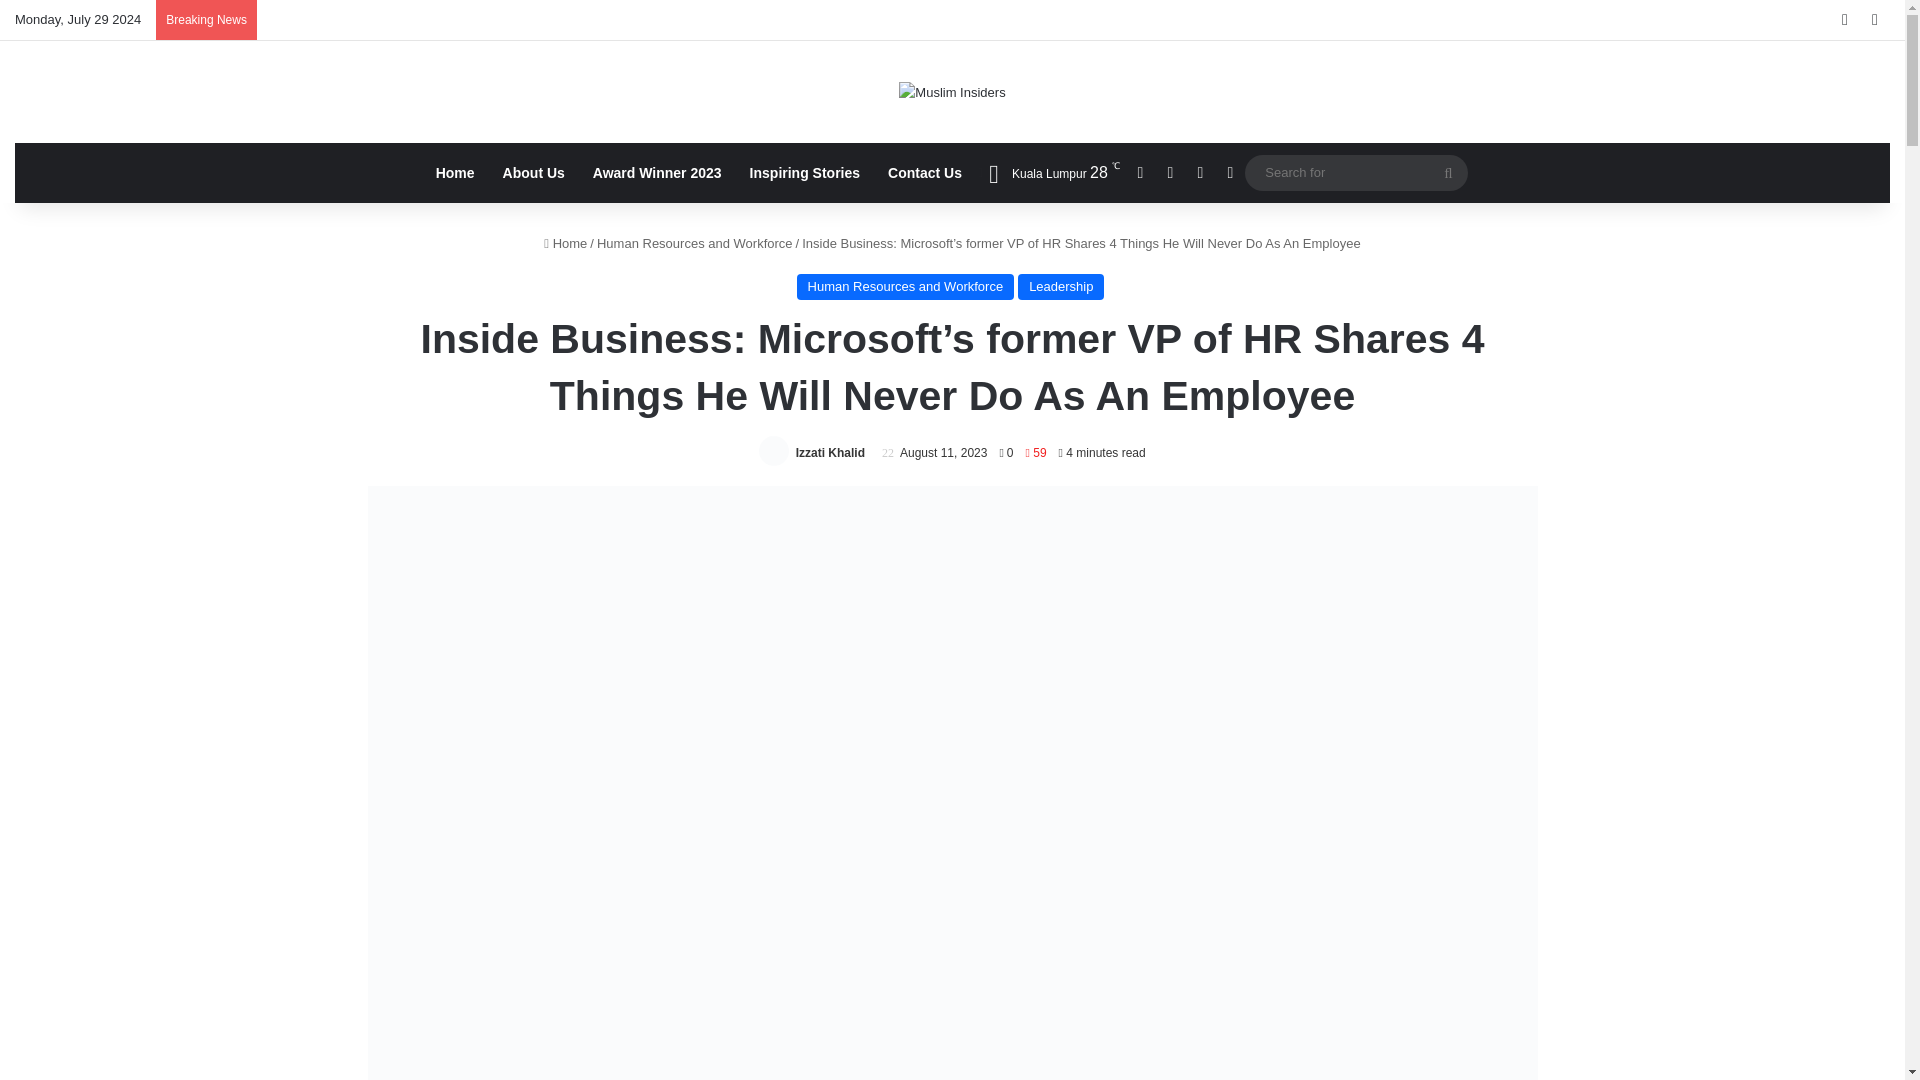 Image resolution: width=1920 pixels, height=1080 pixels. Describe the element at coordinates (657, 172) in the screenshot. I see `Award Winner 2023` at that location.